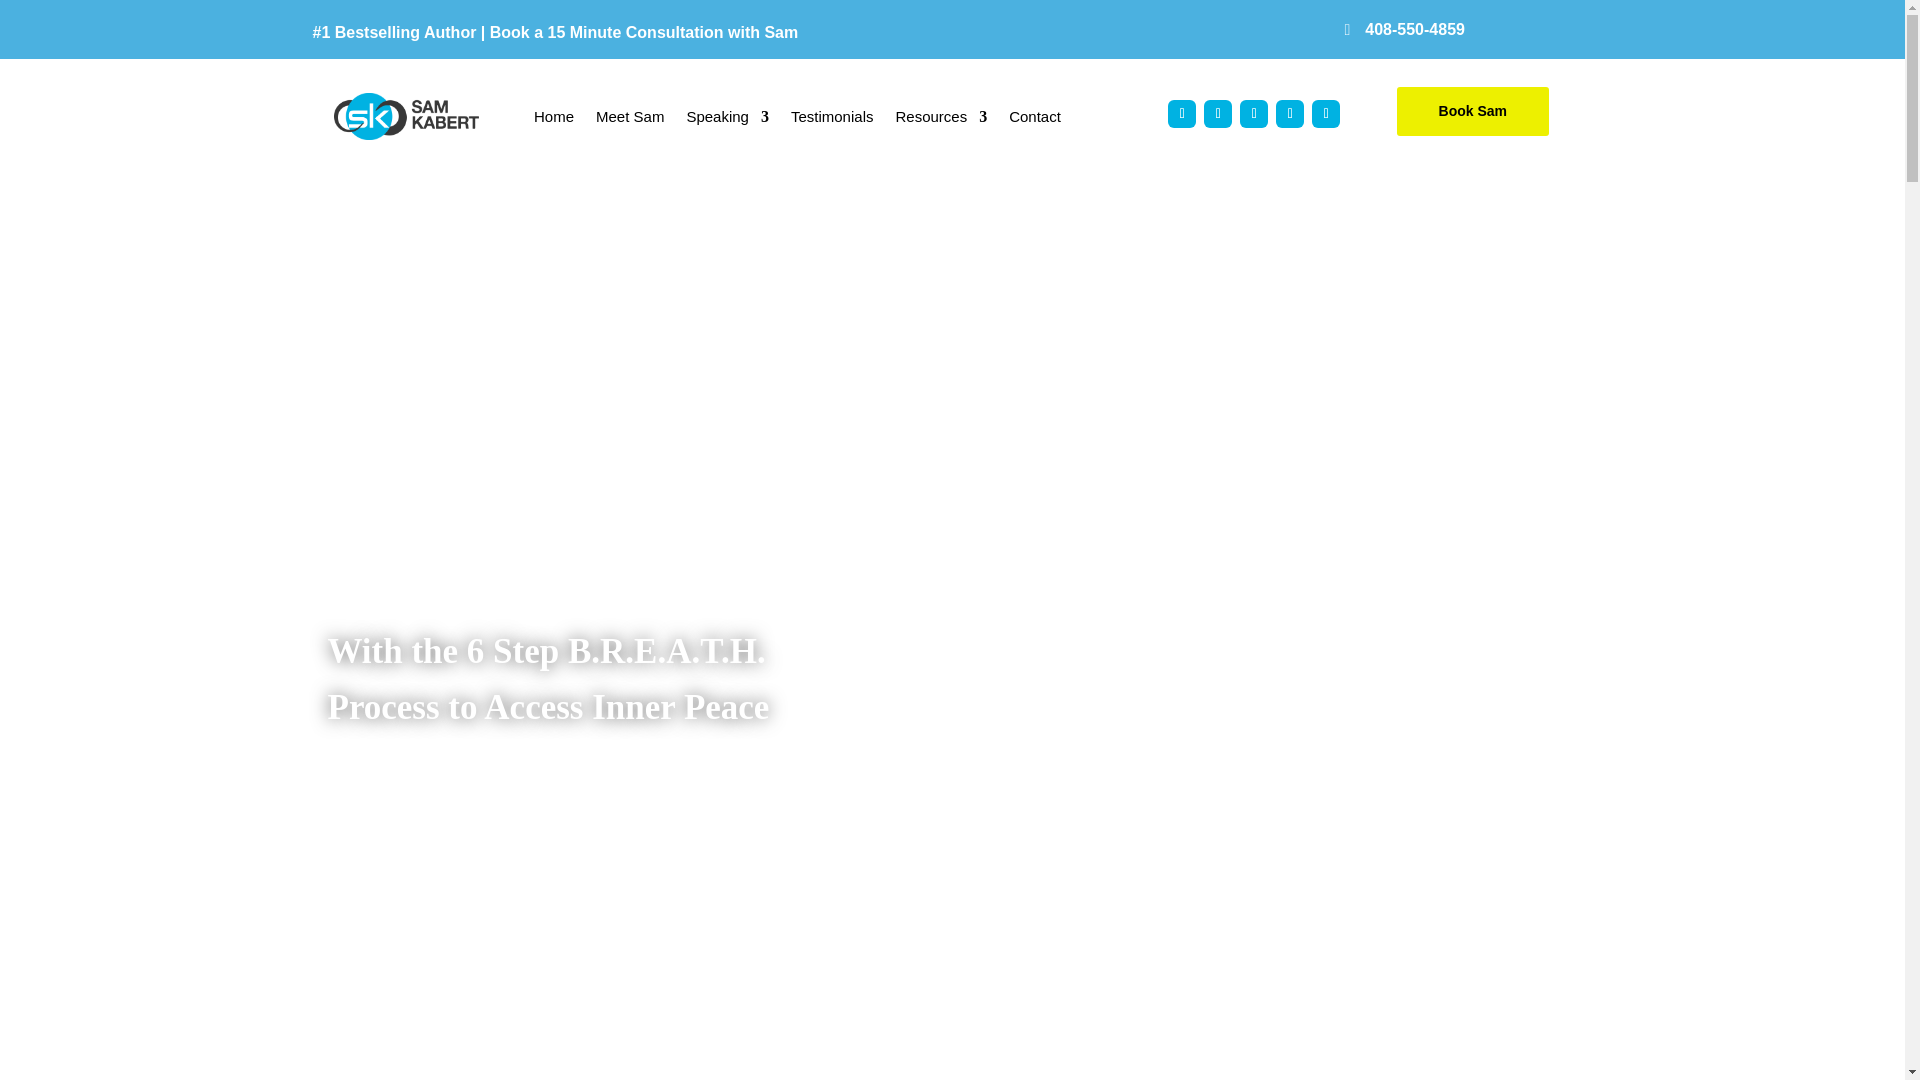 Image resolution: width=1920 pixels, height=1080 pixels. I want to click on Follow on Youtube, so click(1290, 114).